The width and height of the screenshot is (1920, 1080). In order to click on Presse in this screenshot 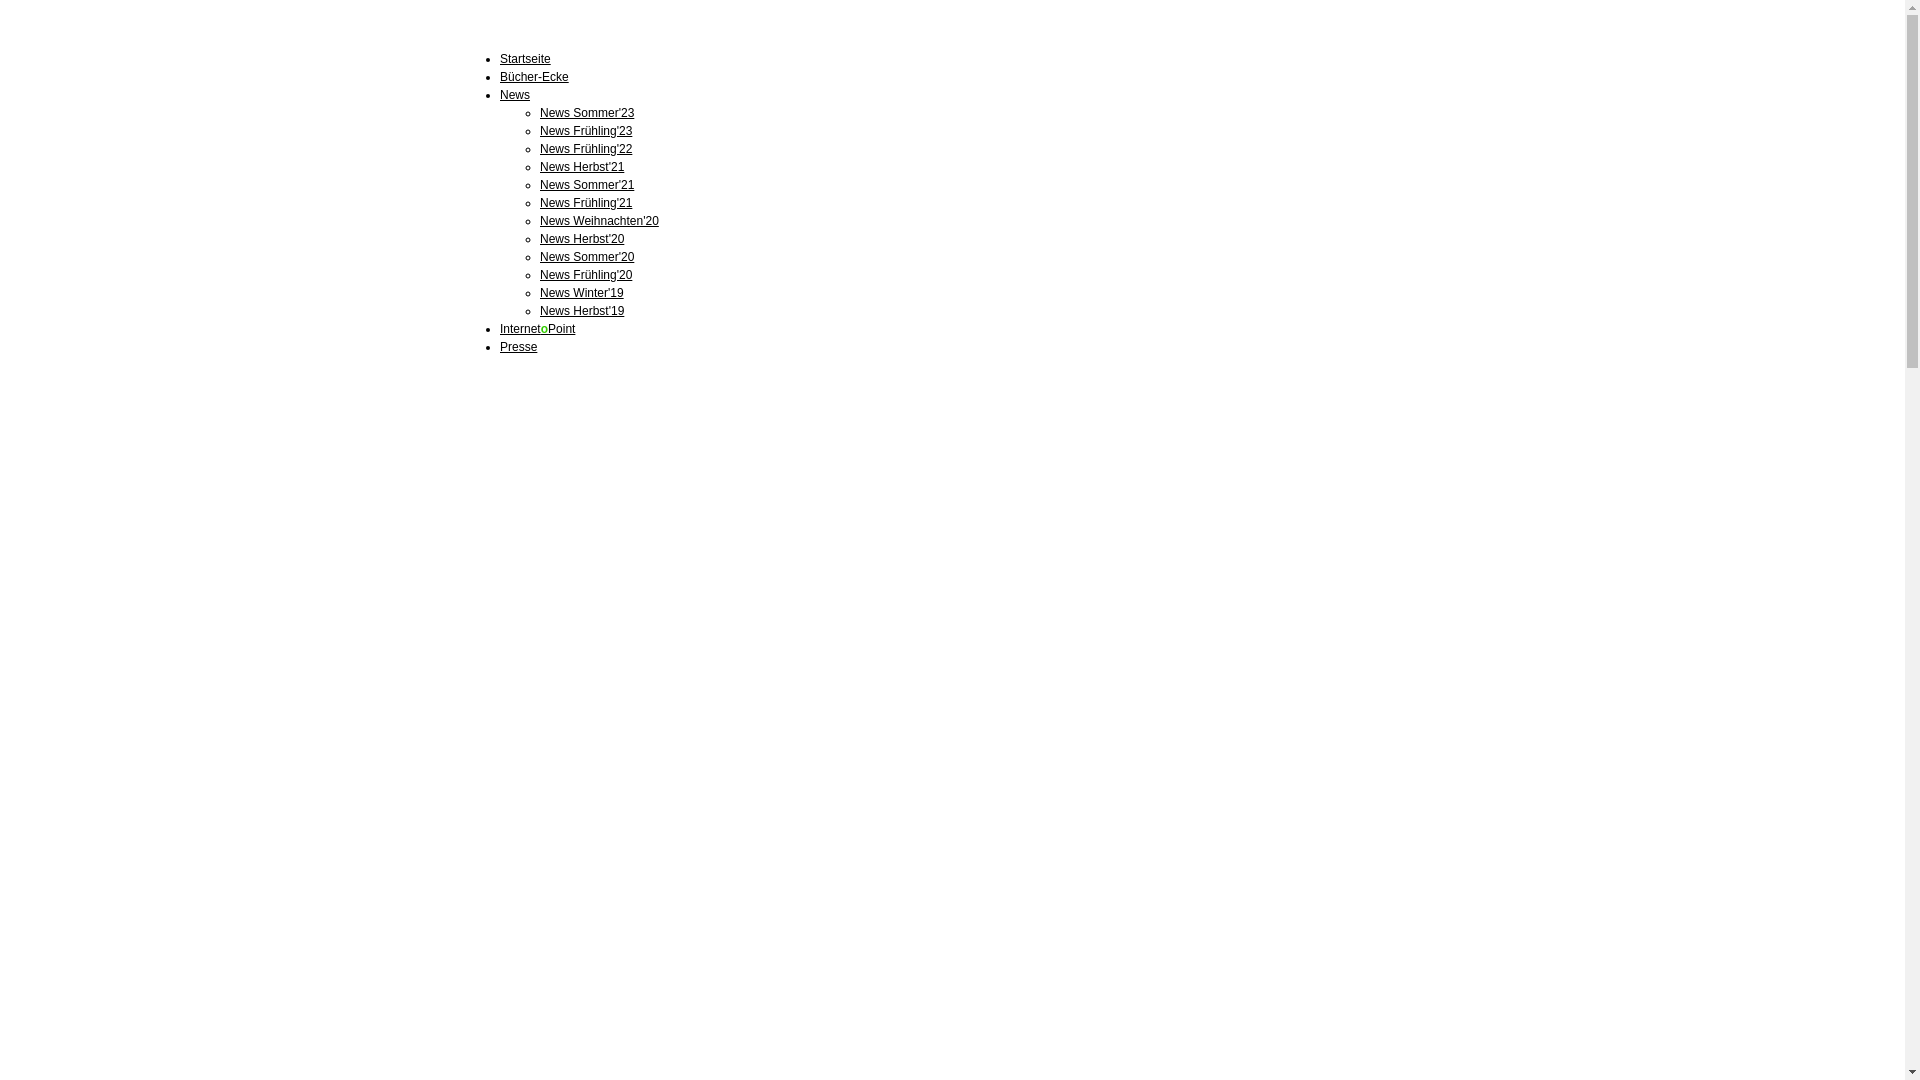, I will do `click(518, 347)`.